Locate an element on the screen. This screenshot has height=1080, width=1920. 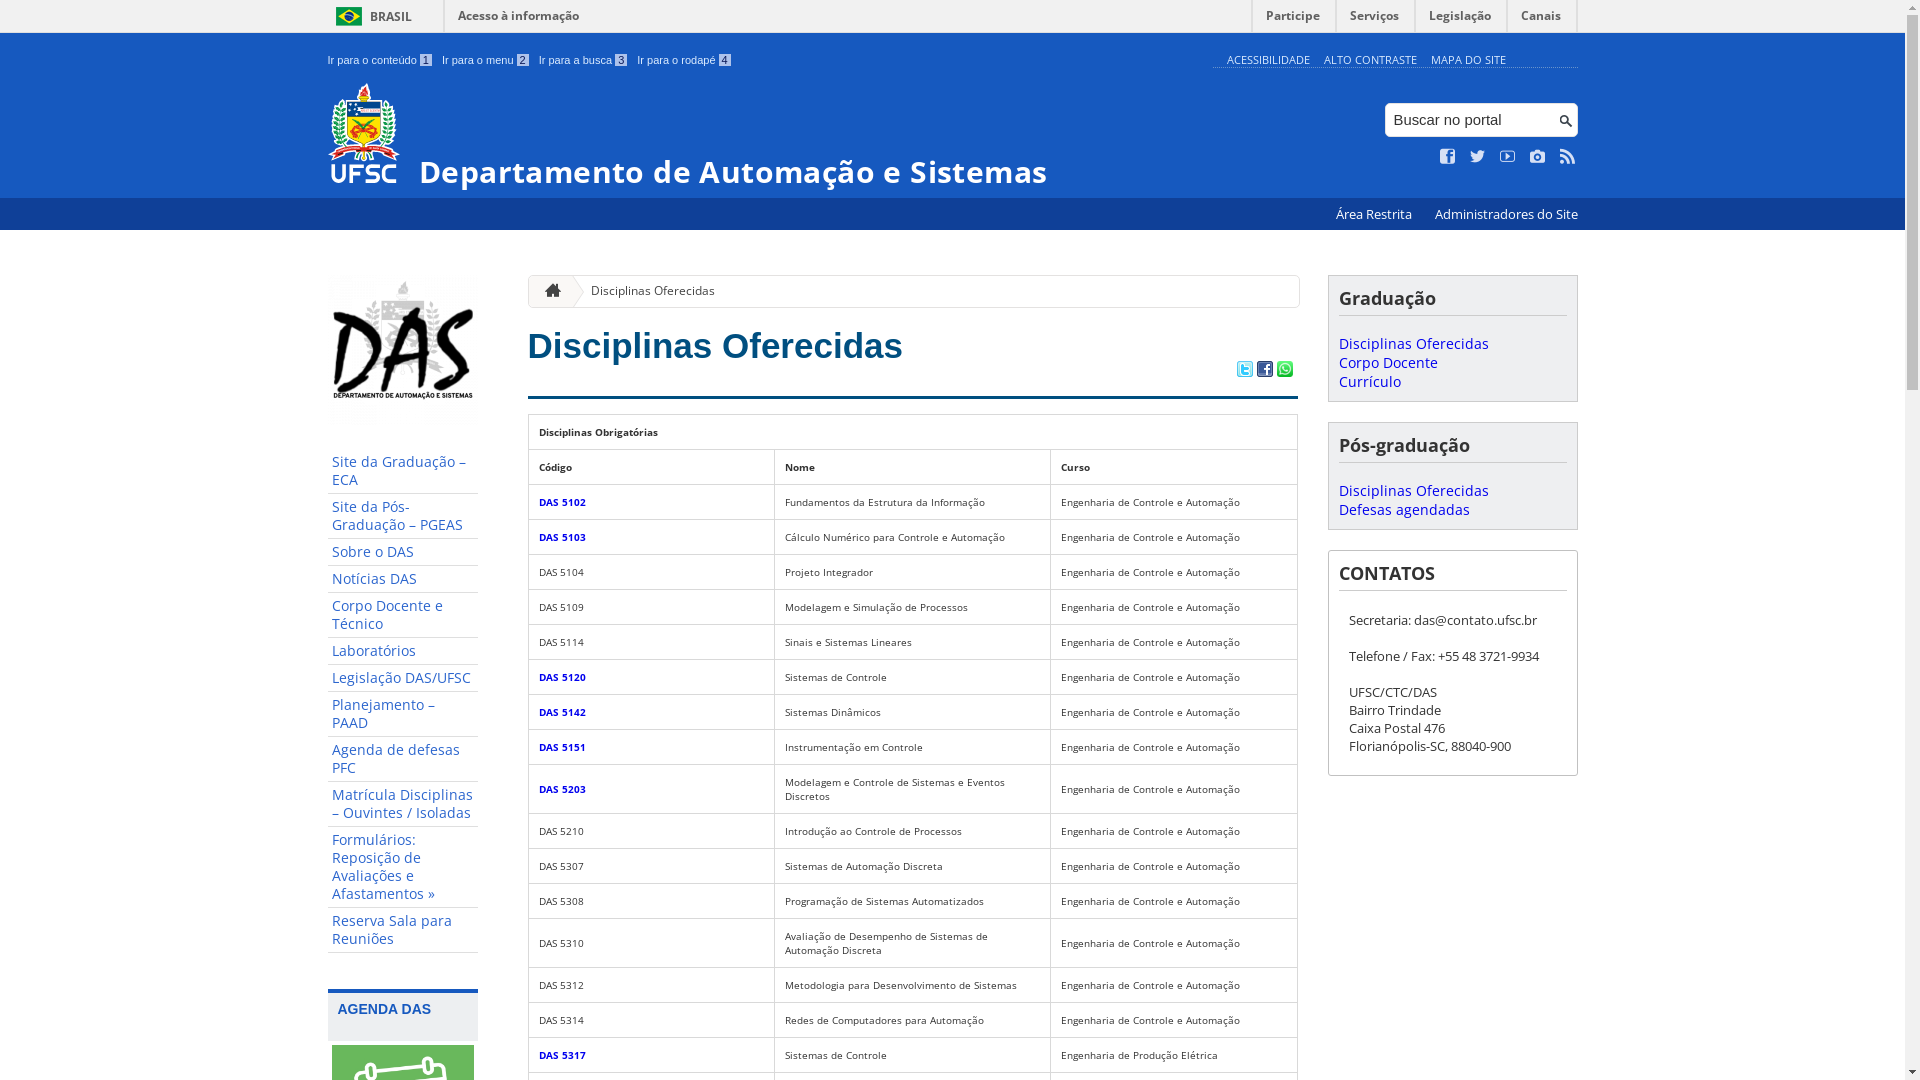
Siga no Twitter is located at coordinates (1478, 157).